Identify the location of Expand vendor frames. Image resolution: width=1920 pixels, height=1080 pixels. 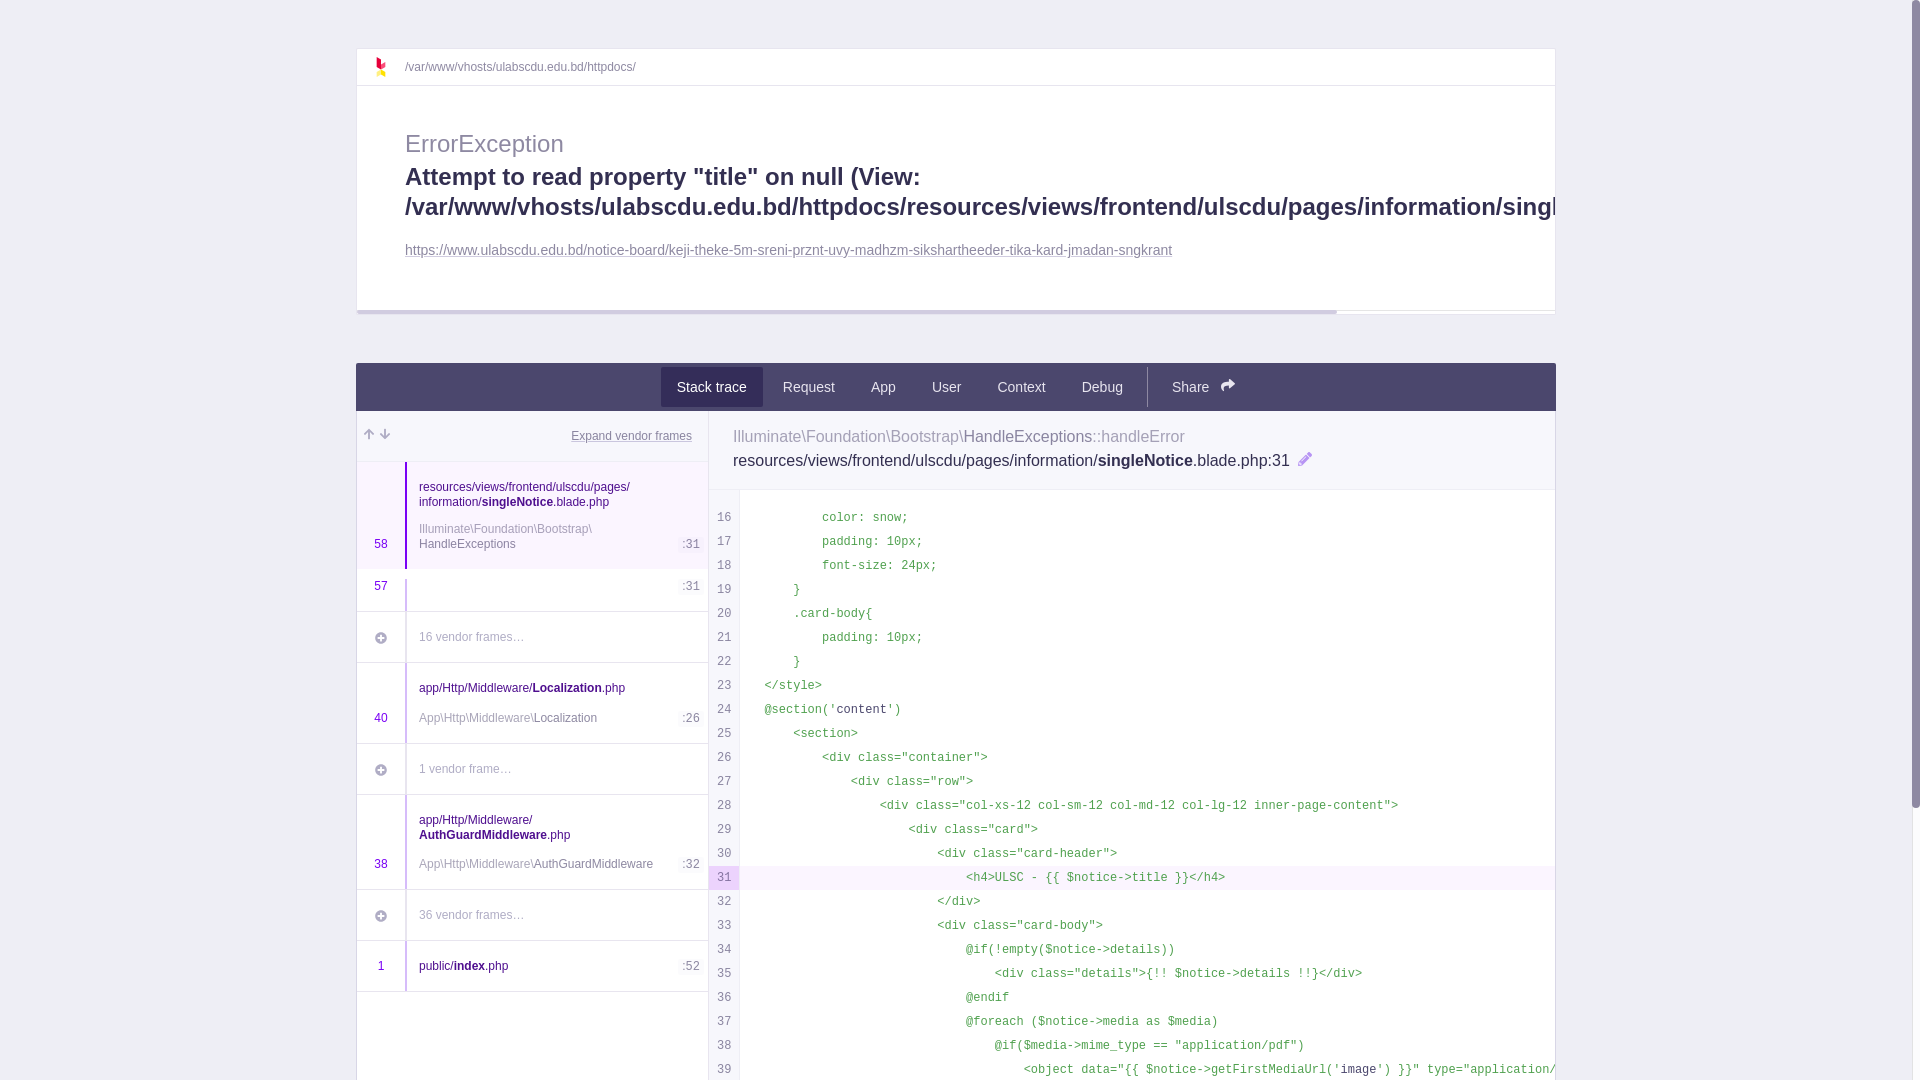
(632, 436).